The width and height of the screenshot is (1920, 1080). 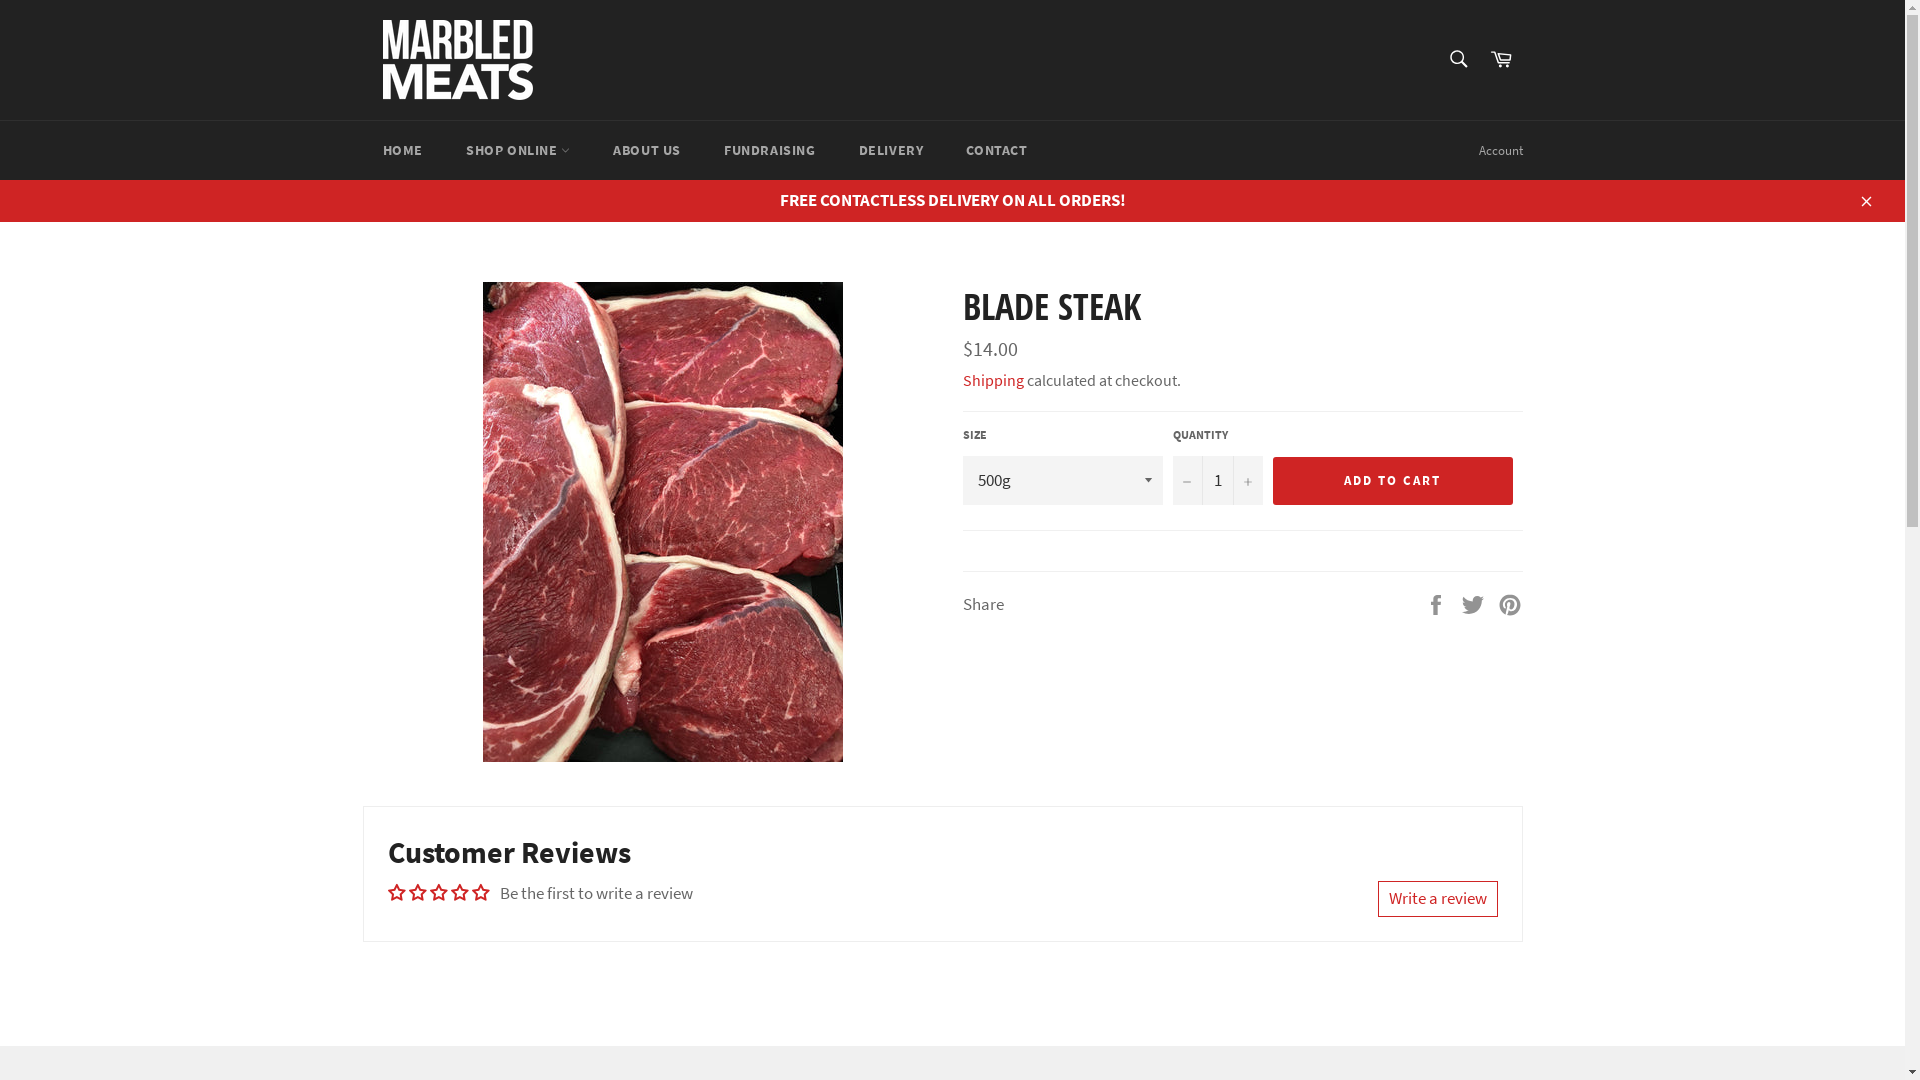 What do you see at coordinates (518, 150) in the screenshot?
I see `SHOP ONLINE` at bounding box center [518, 150].